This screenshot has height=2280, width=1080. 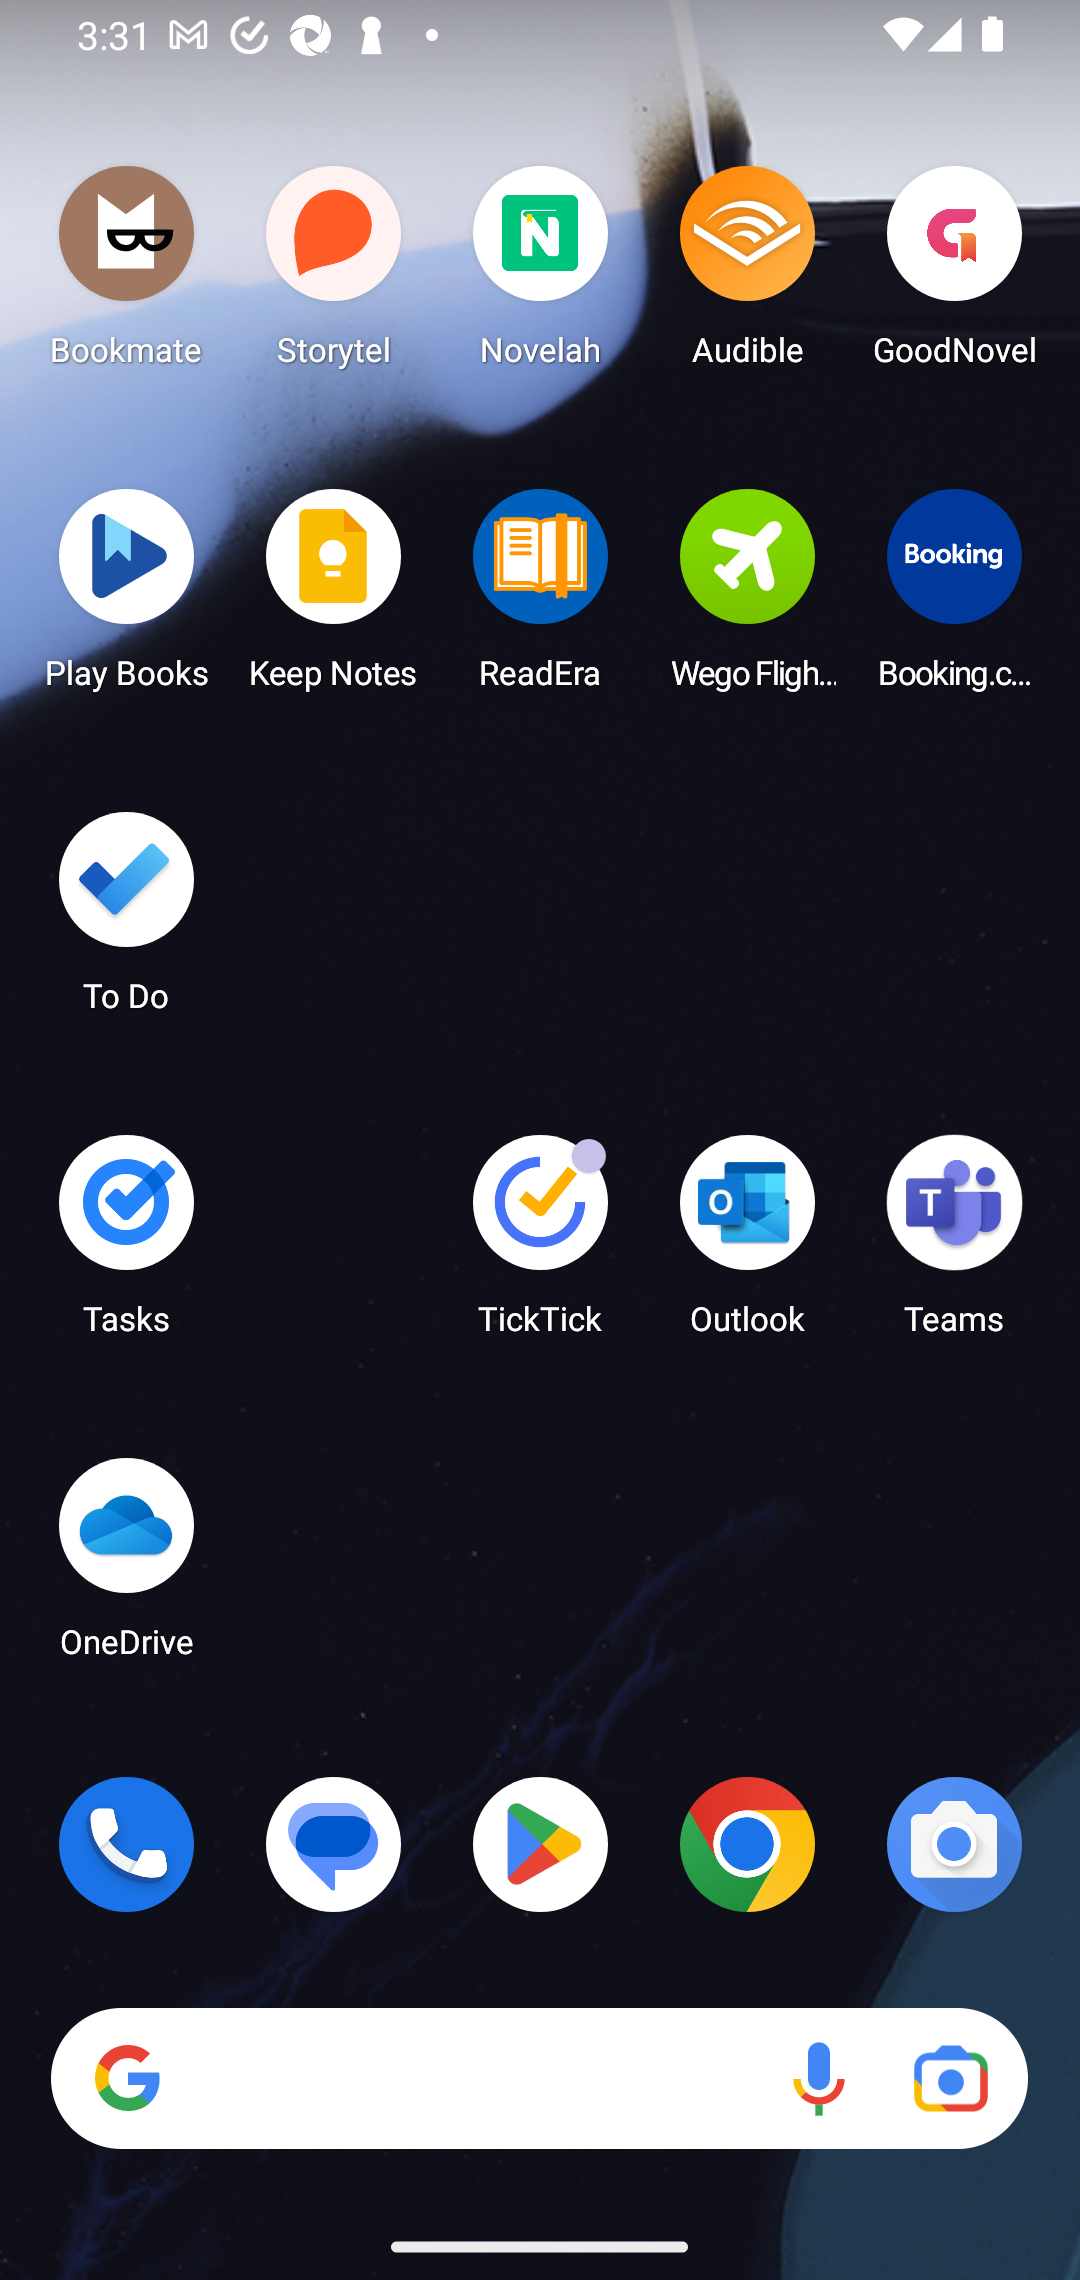 I want to click on Search Voice search Google Lens, so click(x=539, y=2079).